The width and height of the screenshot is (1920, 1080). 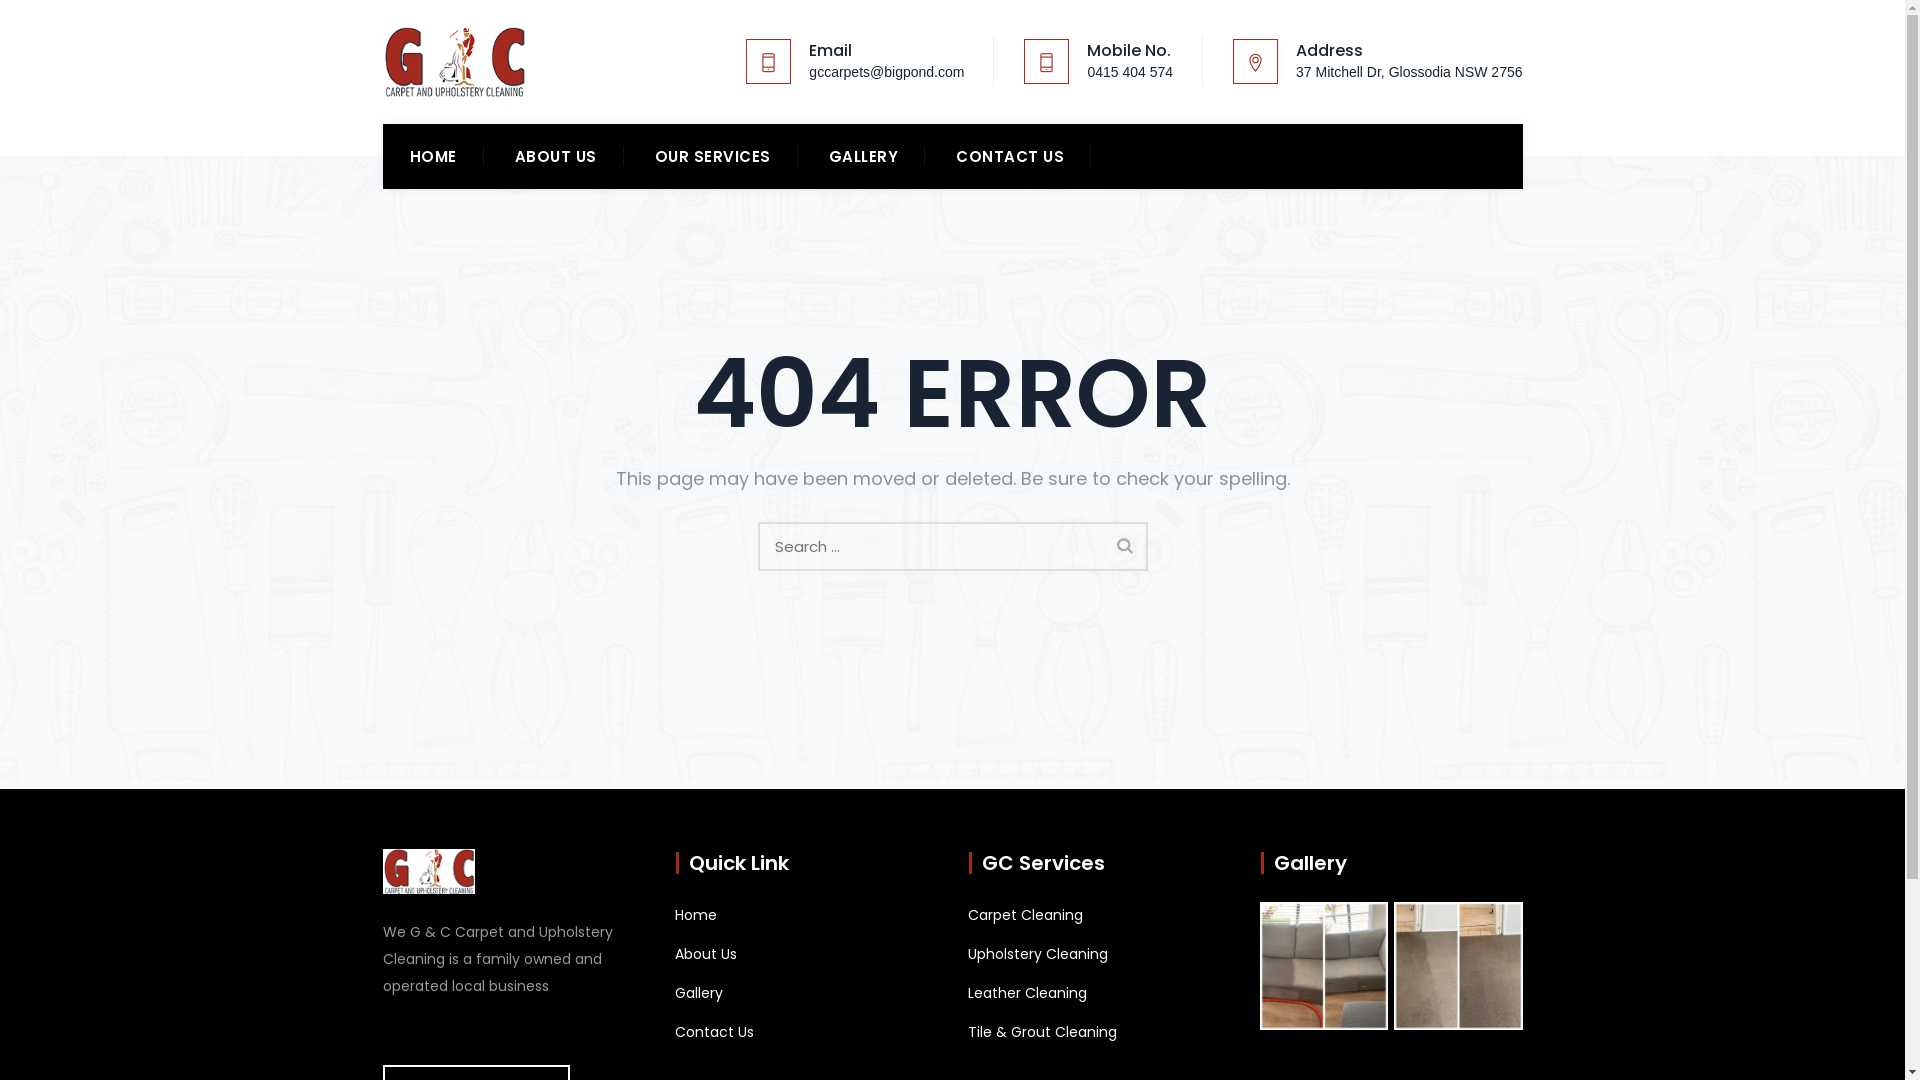 What do you see at coordinates (1010, 156) in the screenshot?
I see `CONTACT US` at bounding box center [1010, 156].